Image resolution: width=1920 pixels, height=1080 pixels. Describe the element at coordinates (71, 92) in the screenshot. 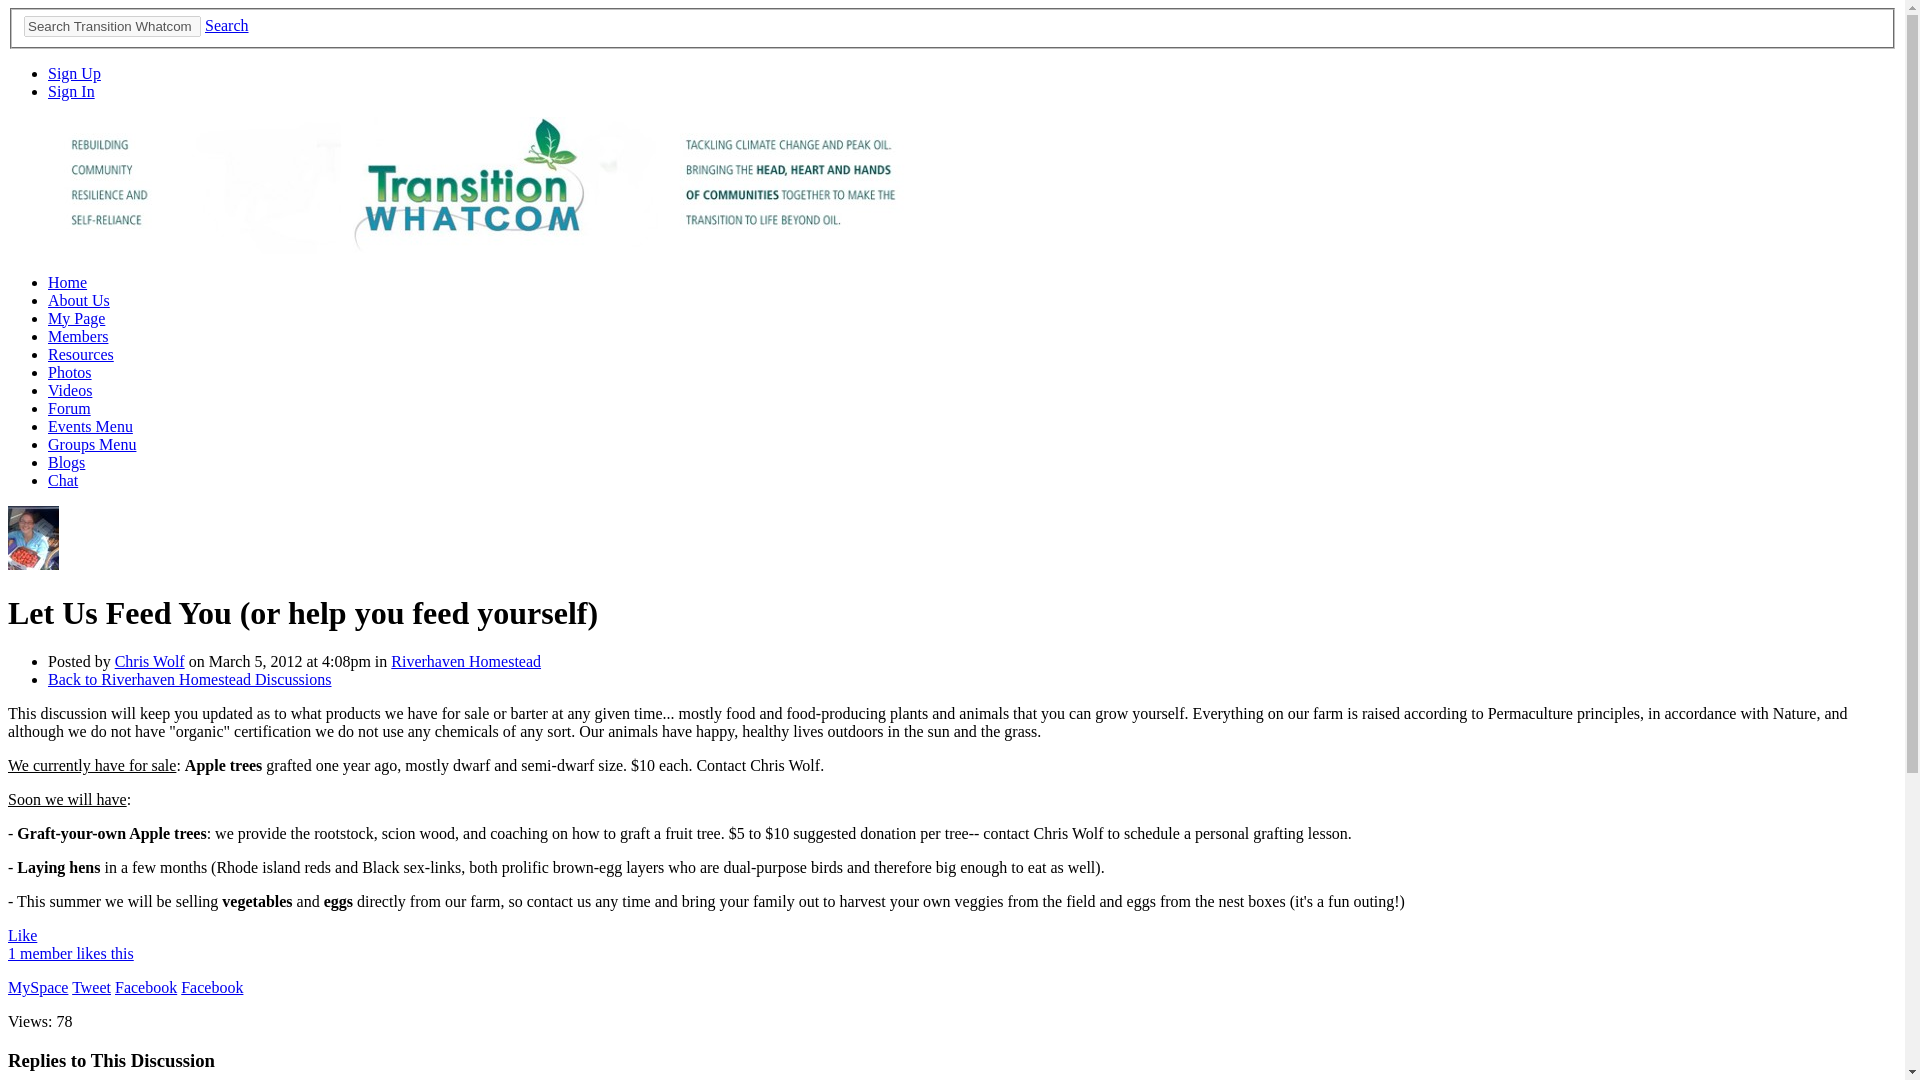

I see `Sign In` at that location.